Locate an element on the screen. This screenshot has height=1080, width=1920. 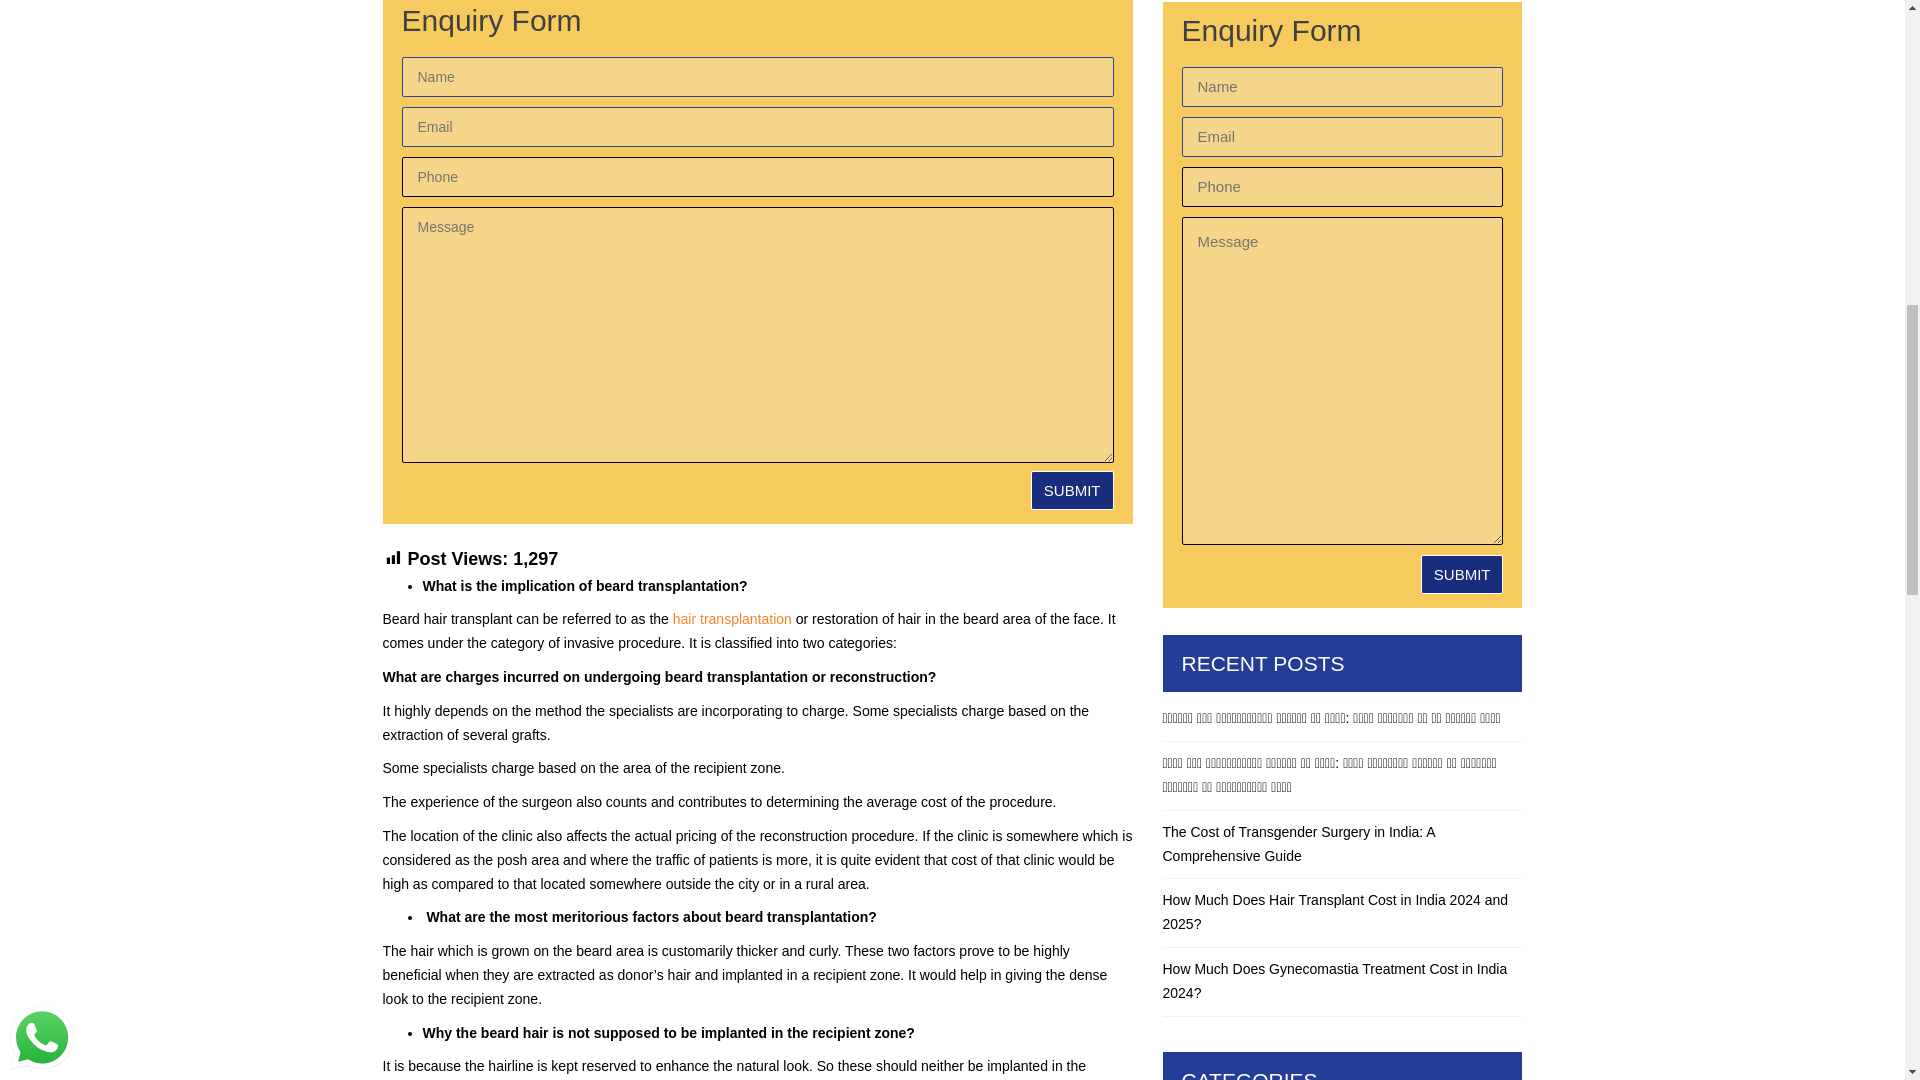
SUBMIT is located at coordinates (1072, 490).